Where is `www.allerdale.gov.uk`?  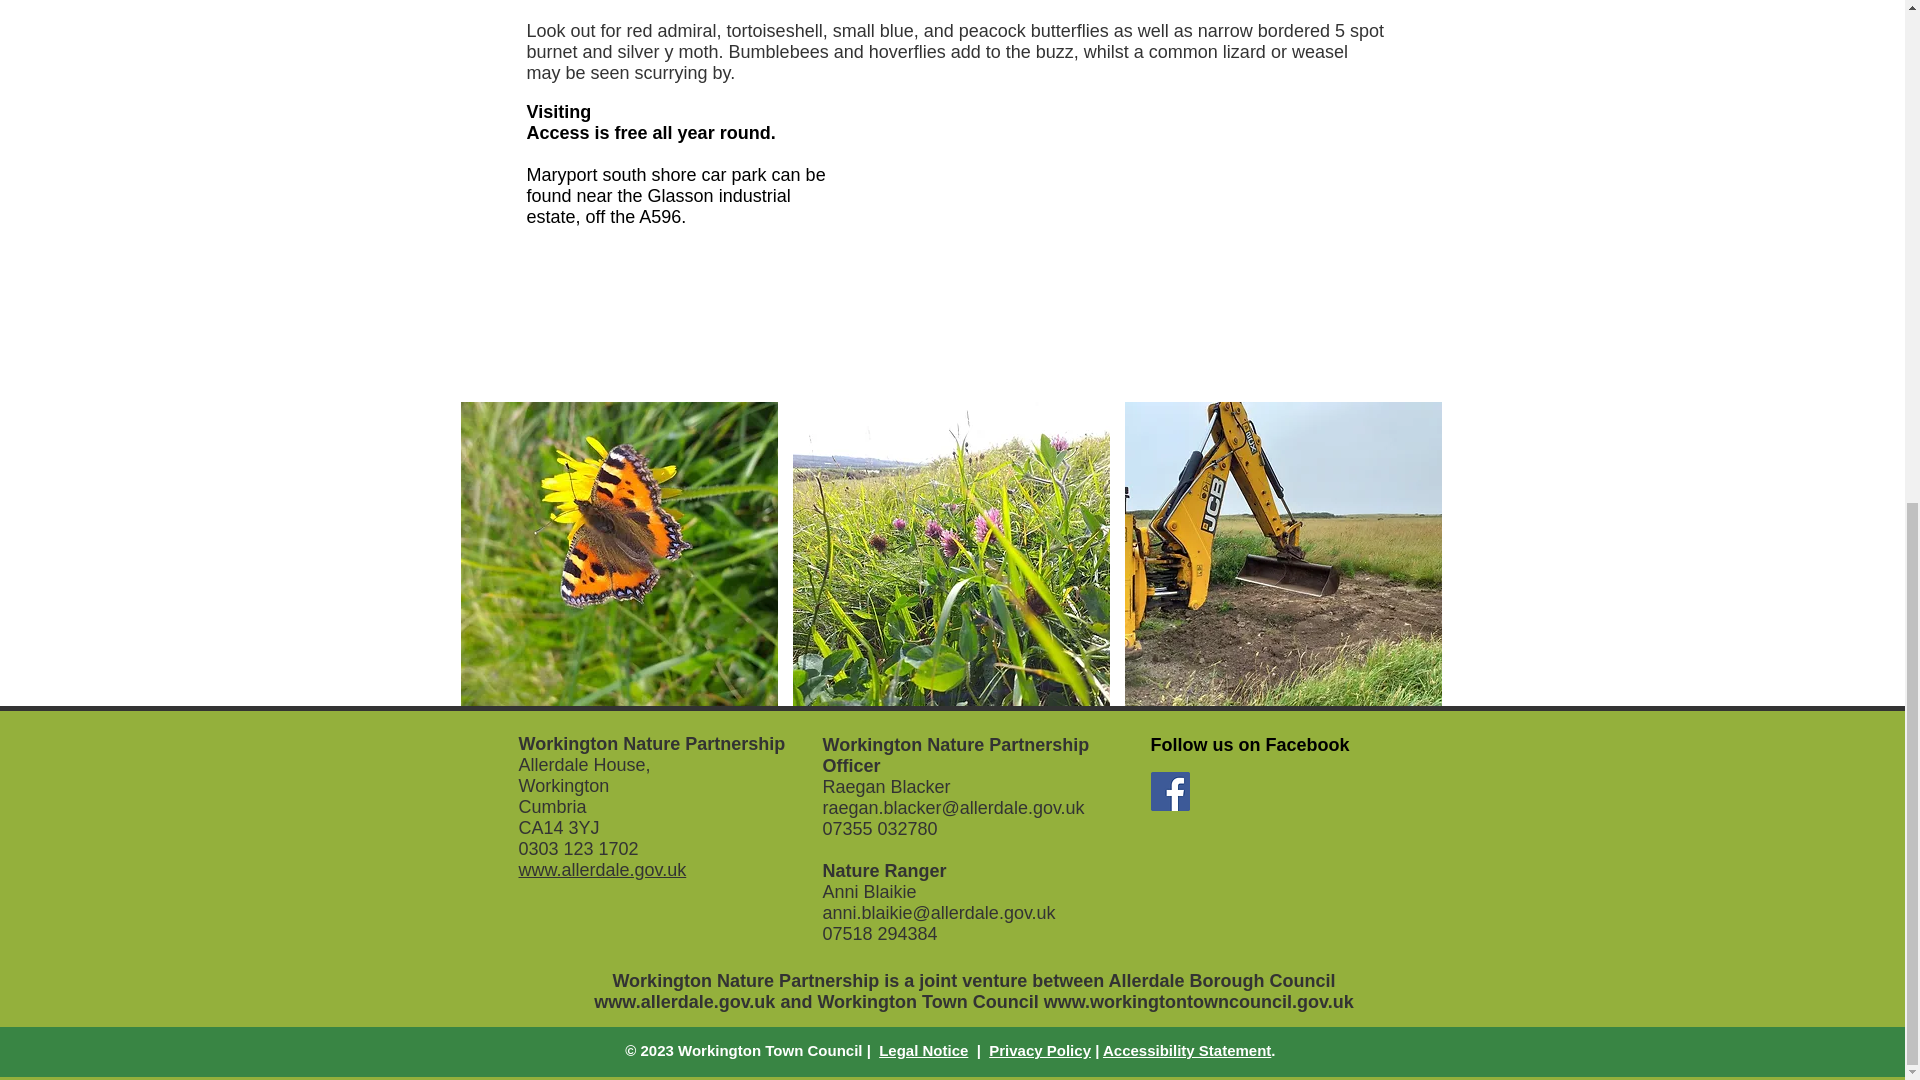
www.allerdale.gov.uk is located at coordinates (602, 870).